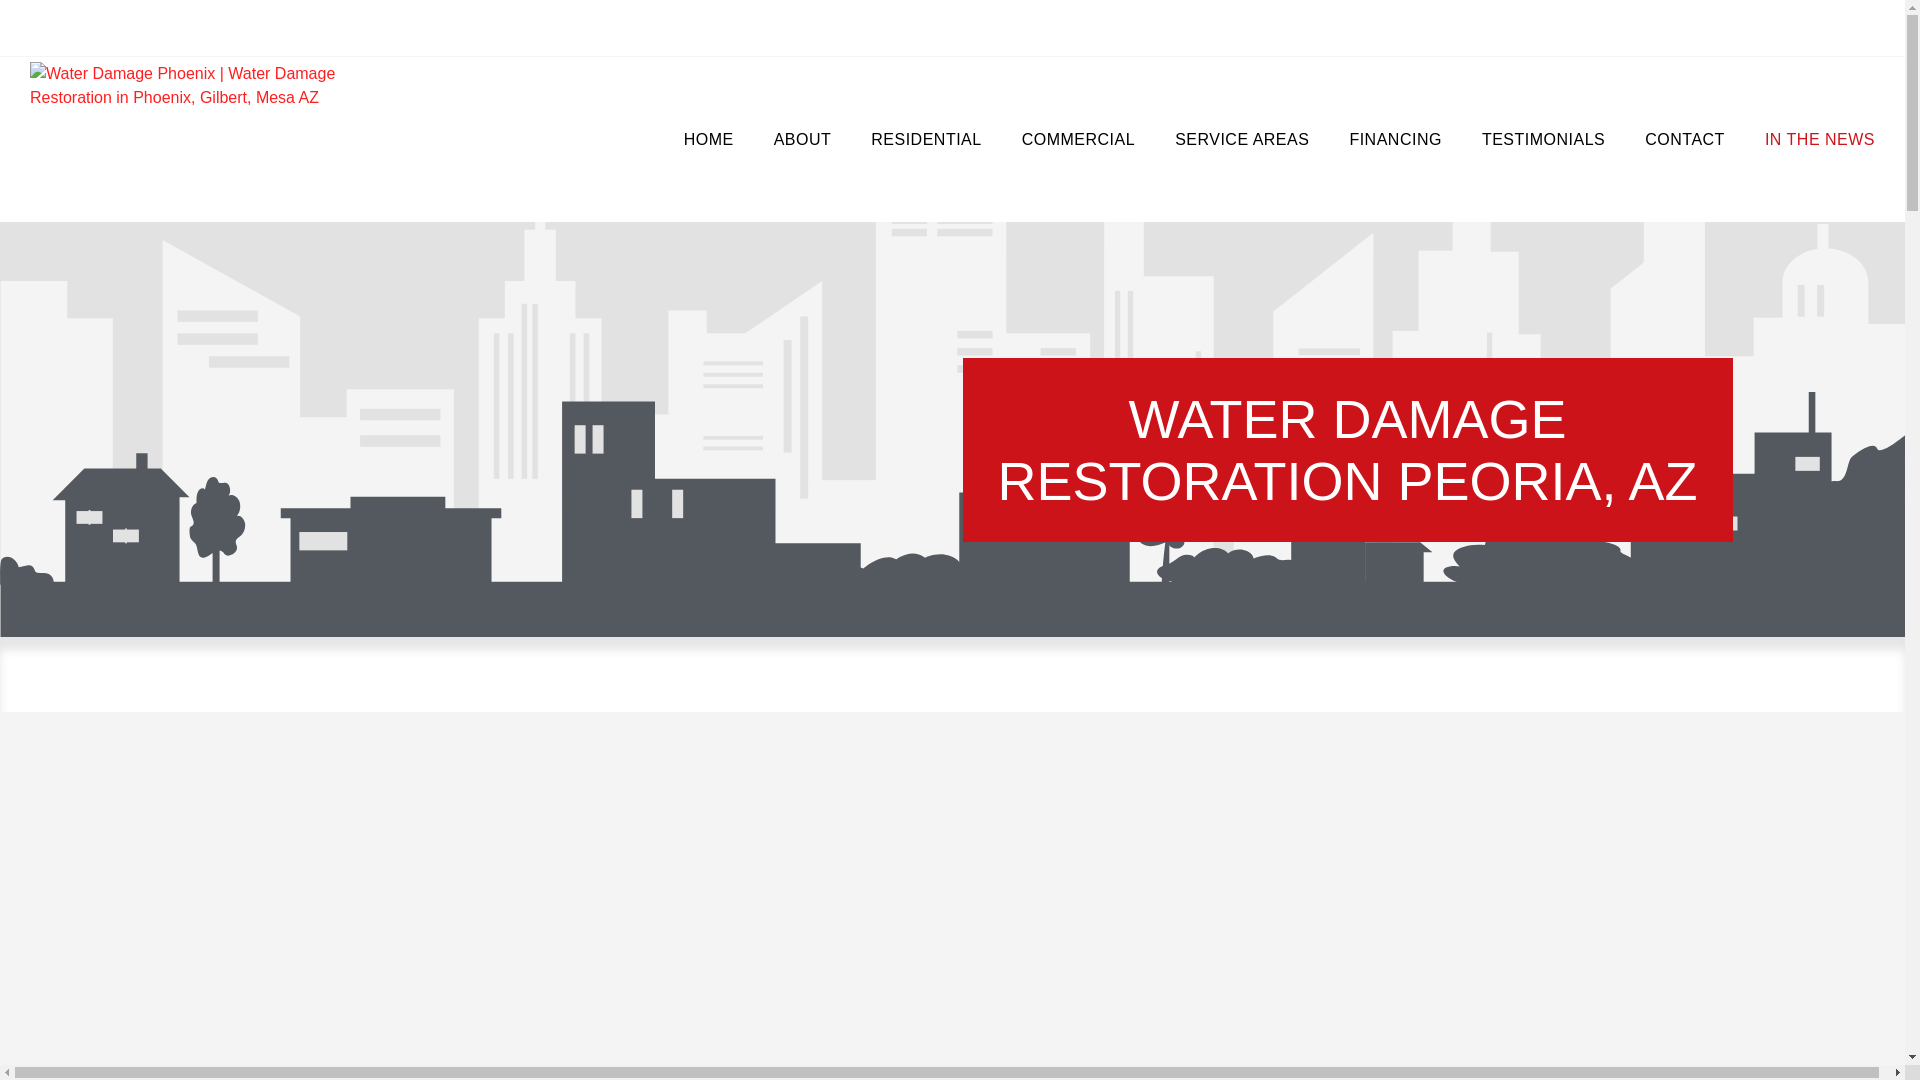  Describe the element at coordinates (1820, 140) in the screenshot. I see `IN THE NEWS` at that location.